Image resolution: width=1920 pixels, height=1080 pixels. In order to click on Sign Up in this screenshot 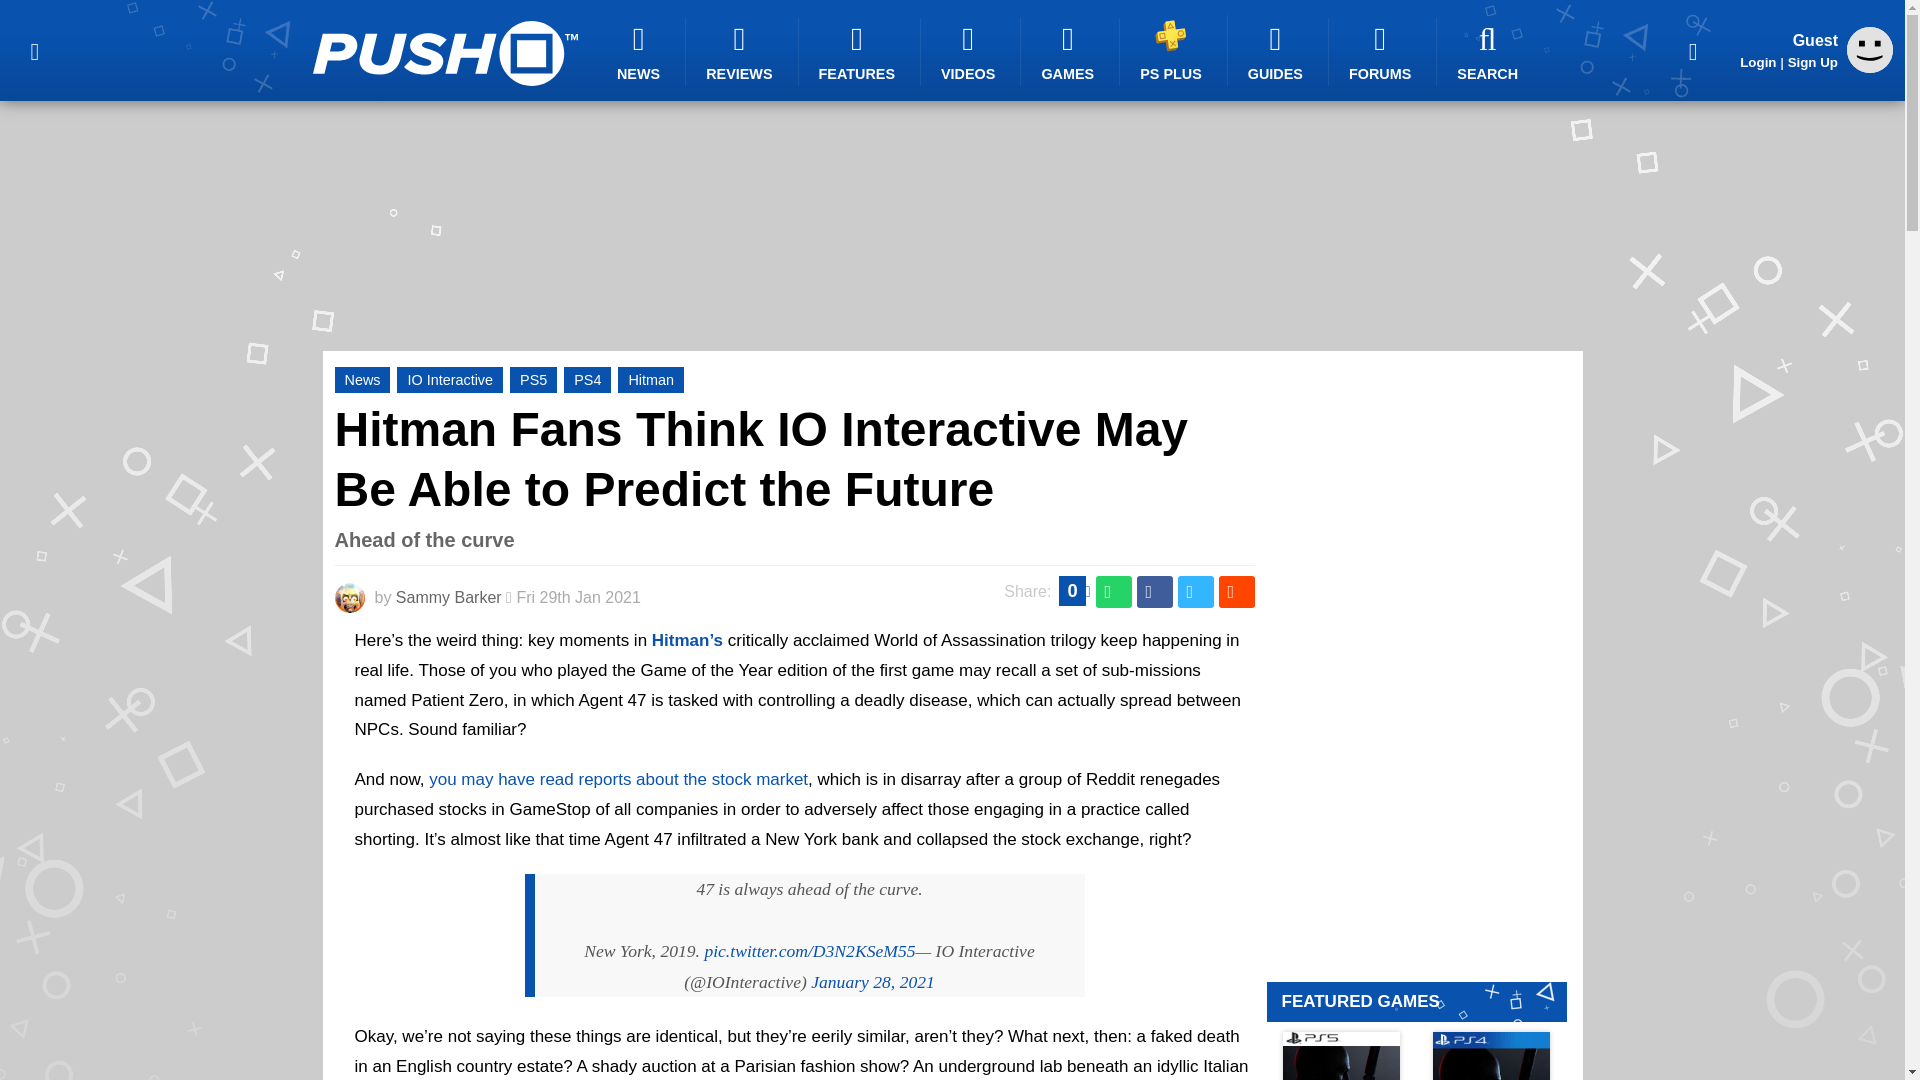, I will do `click(1812, 62)`.